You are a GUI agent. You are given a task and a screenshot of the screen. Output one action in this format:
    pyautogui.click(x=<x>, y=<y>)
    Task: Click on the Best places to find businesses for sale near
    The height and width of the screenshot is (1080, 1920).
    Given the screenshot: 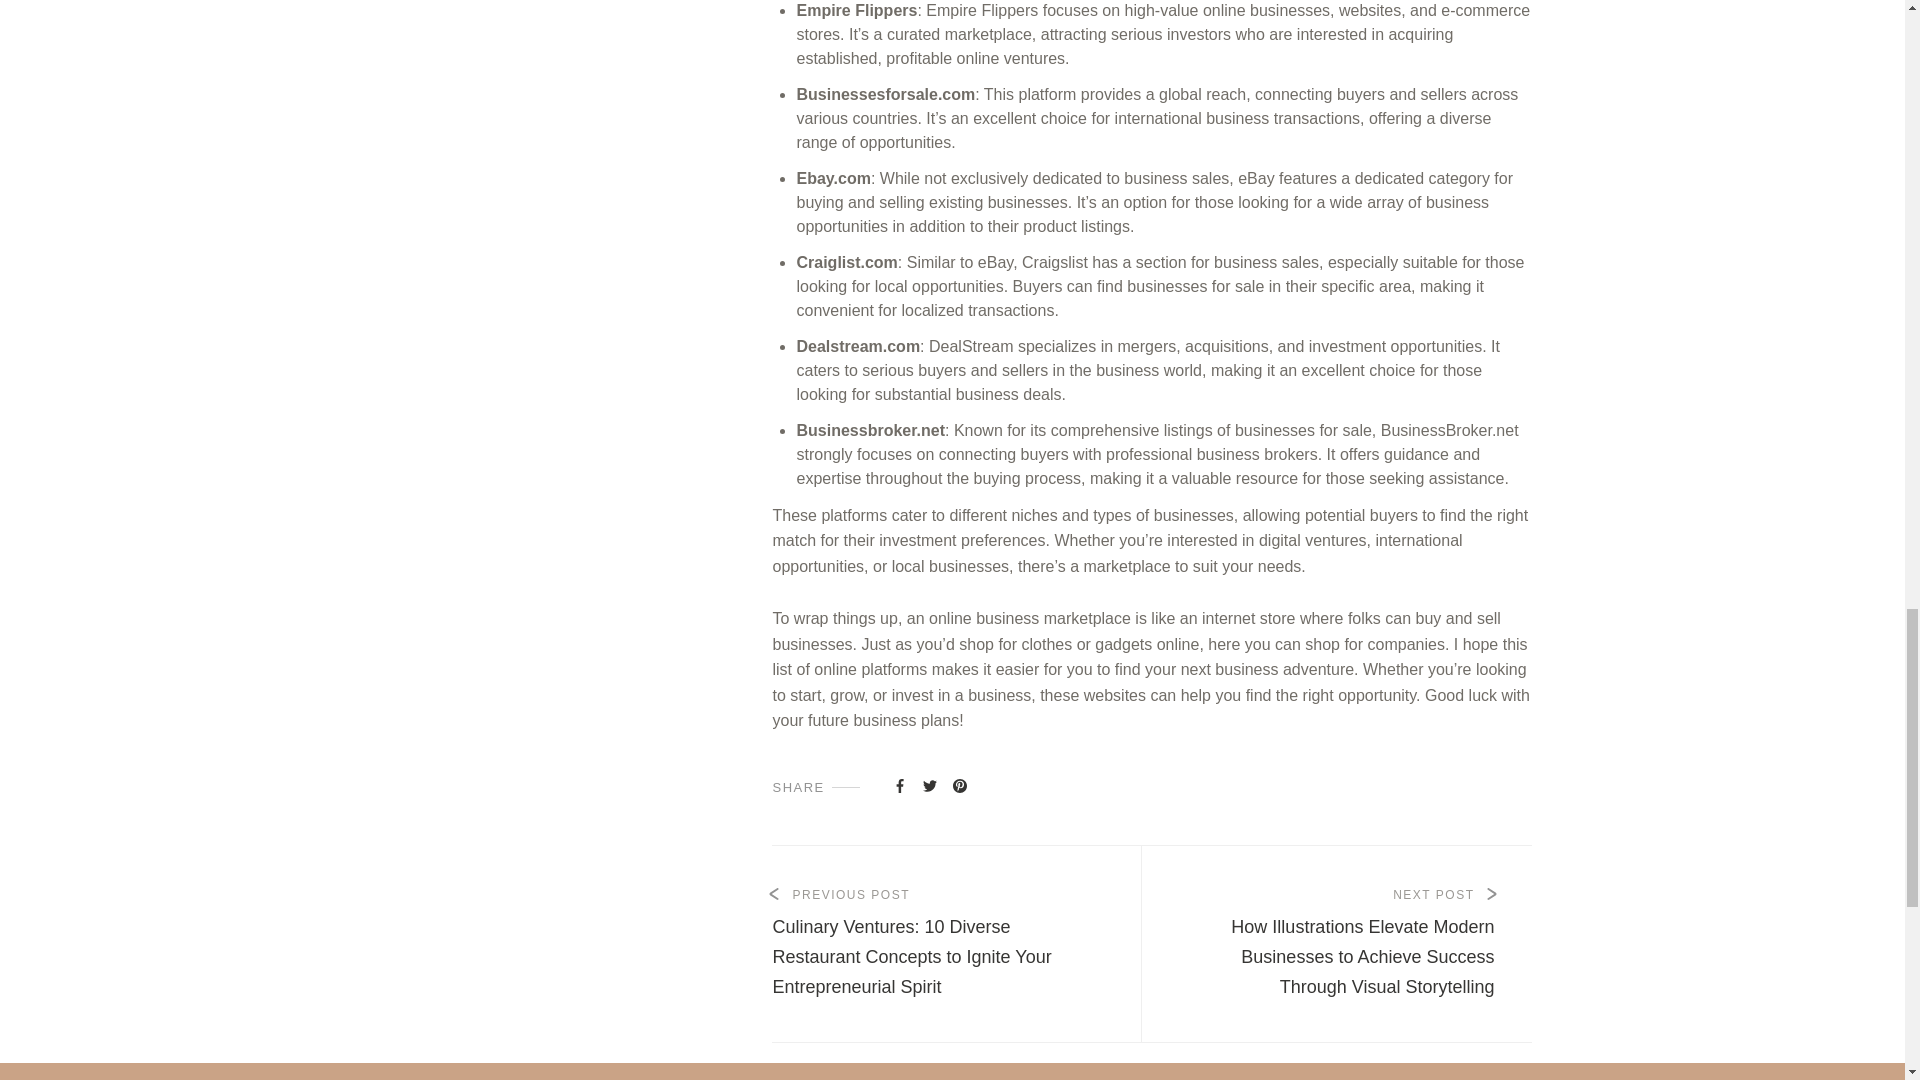 What is the action you would take?
    pyautogui.click(x=930, y=784)
    